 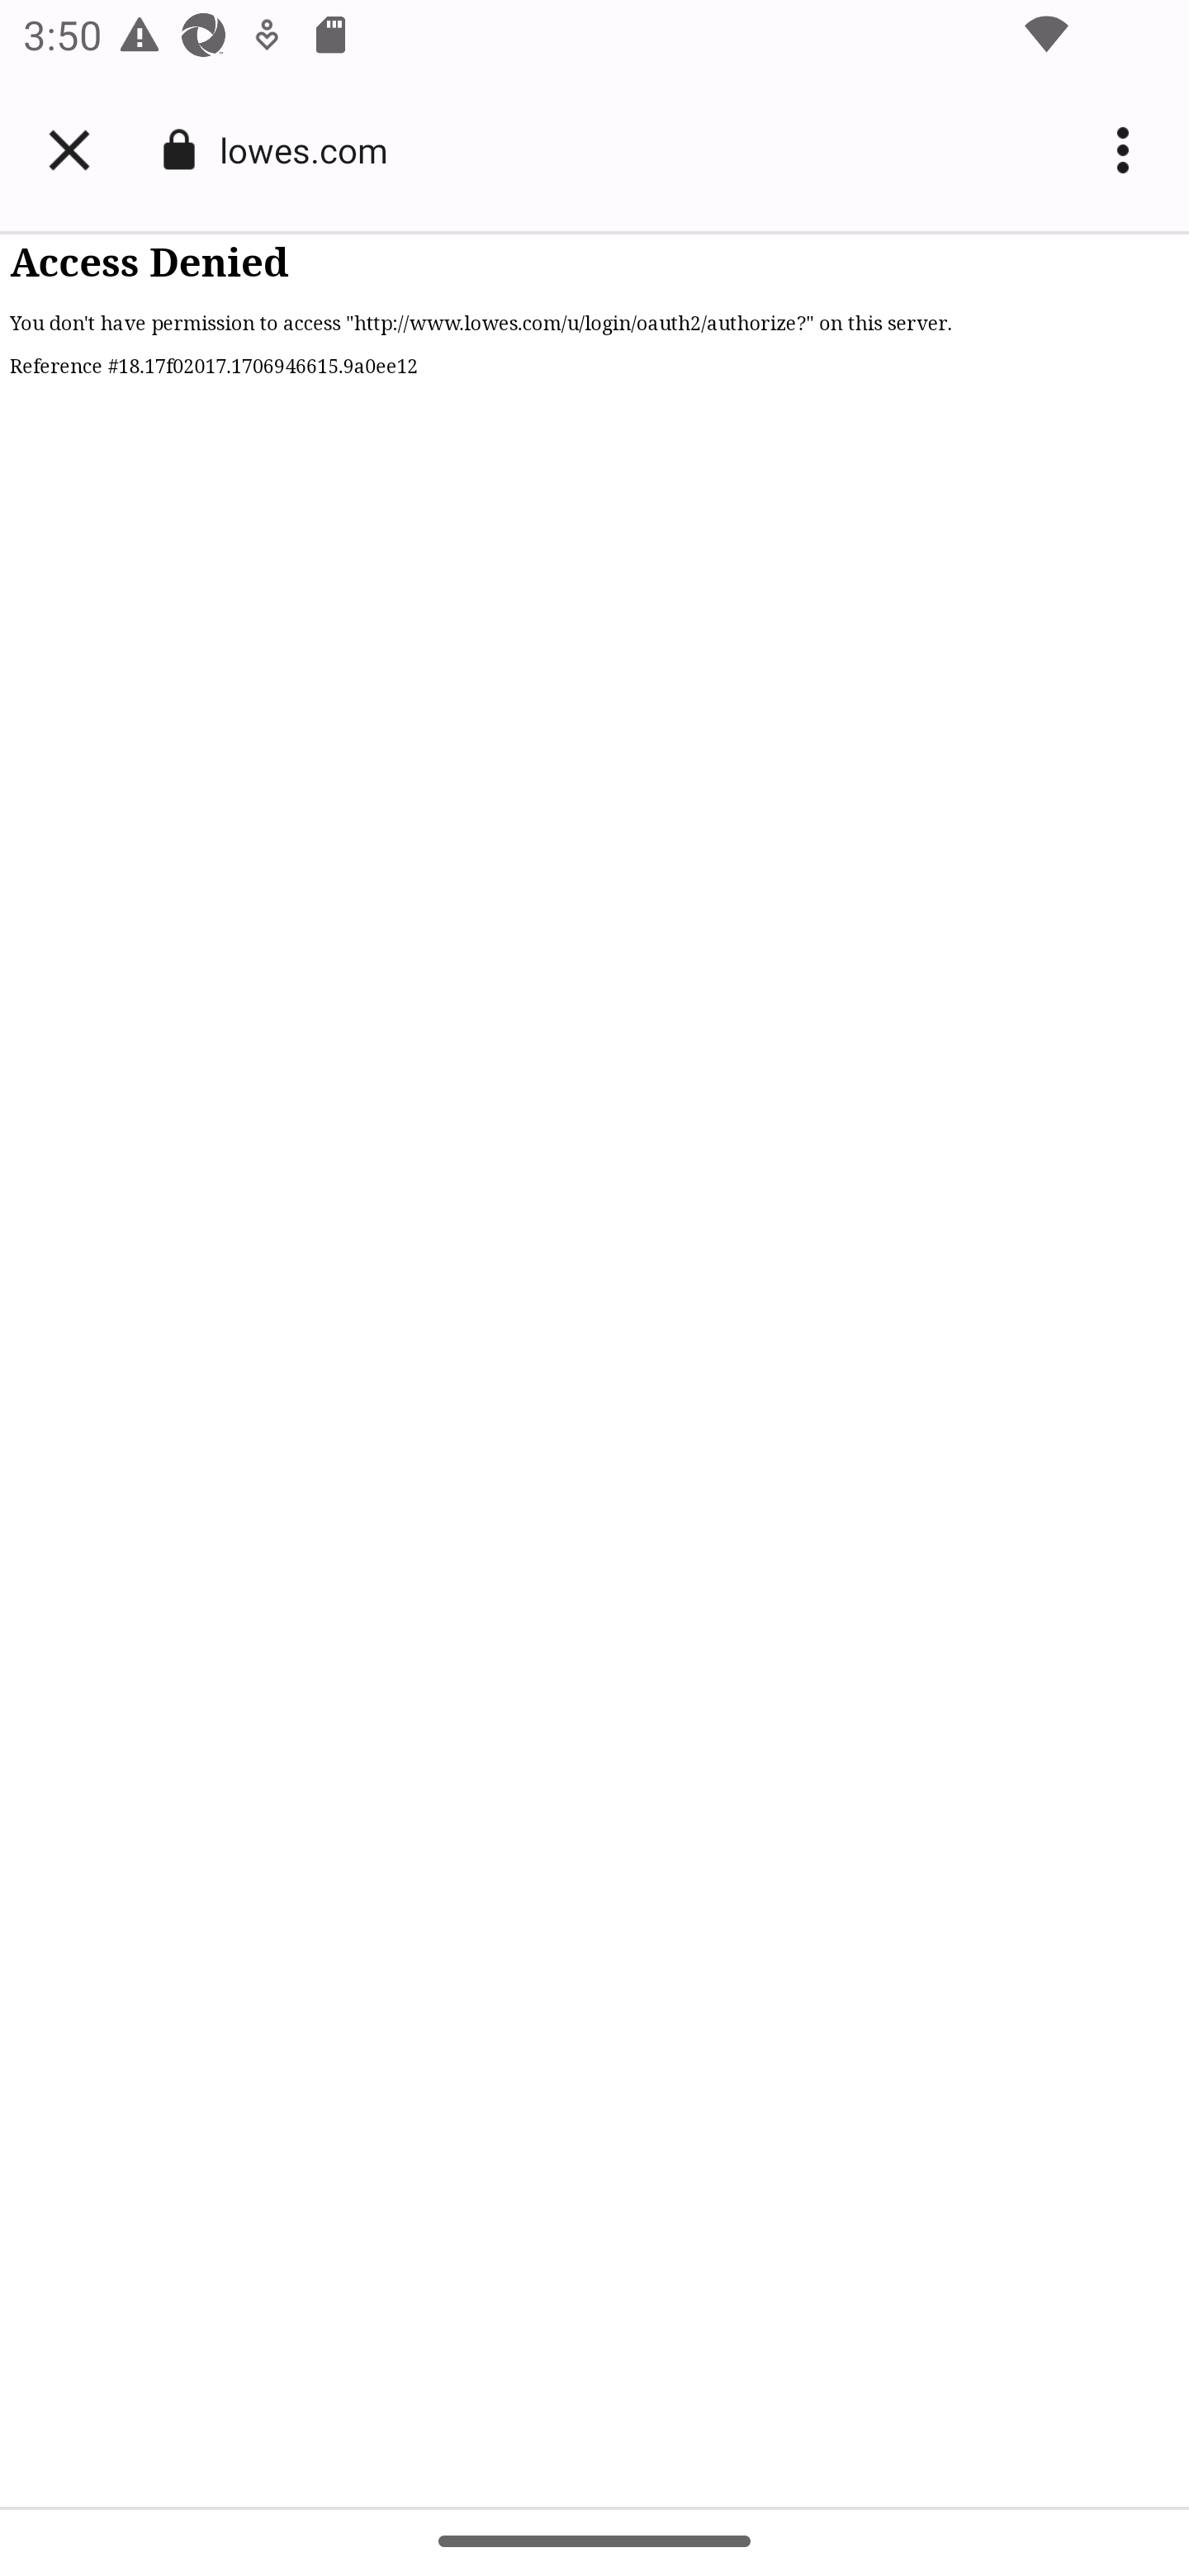 I want to click on lowes.com, so click(x=315, y=149).